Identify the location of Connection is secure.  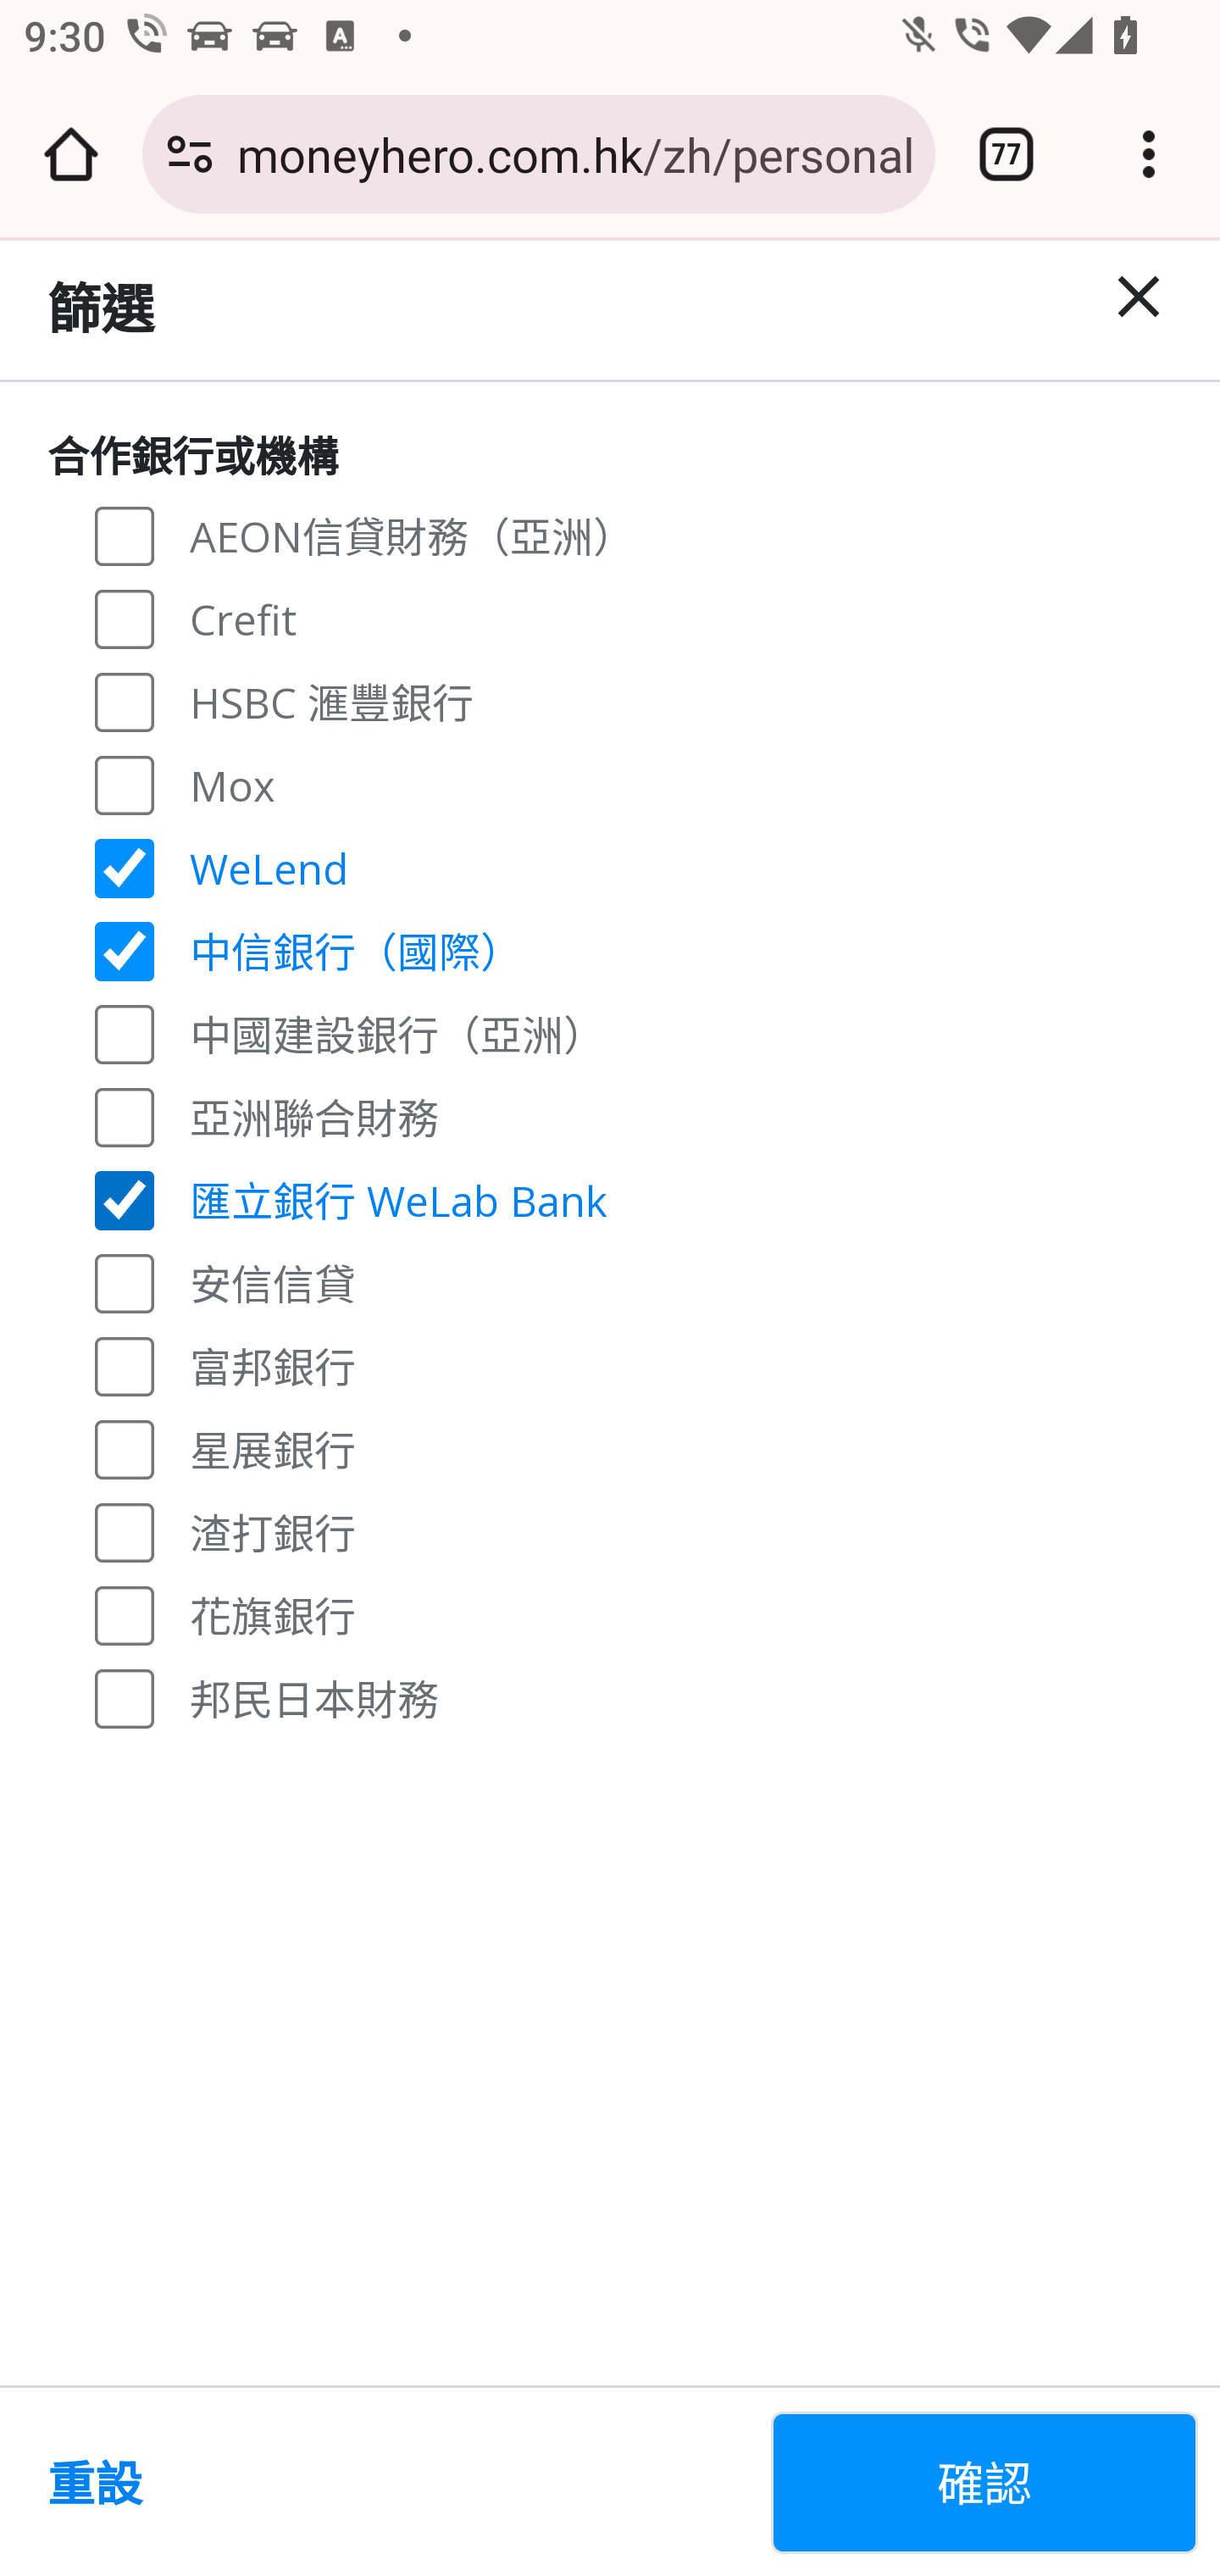
(190, 154).